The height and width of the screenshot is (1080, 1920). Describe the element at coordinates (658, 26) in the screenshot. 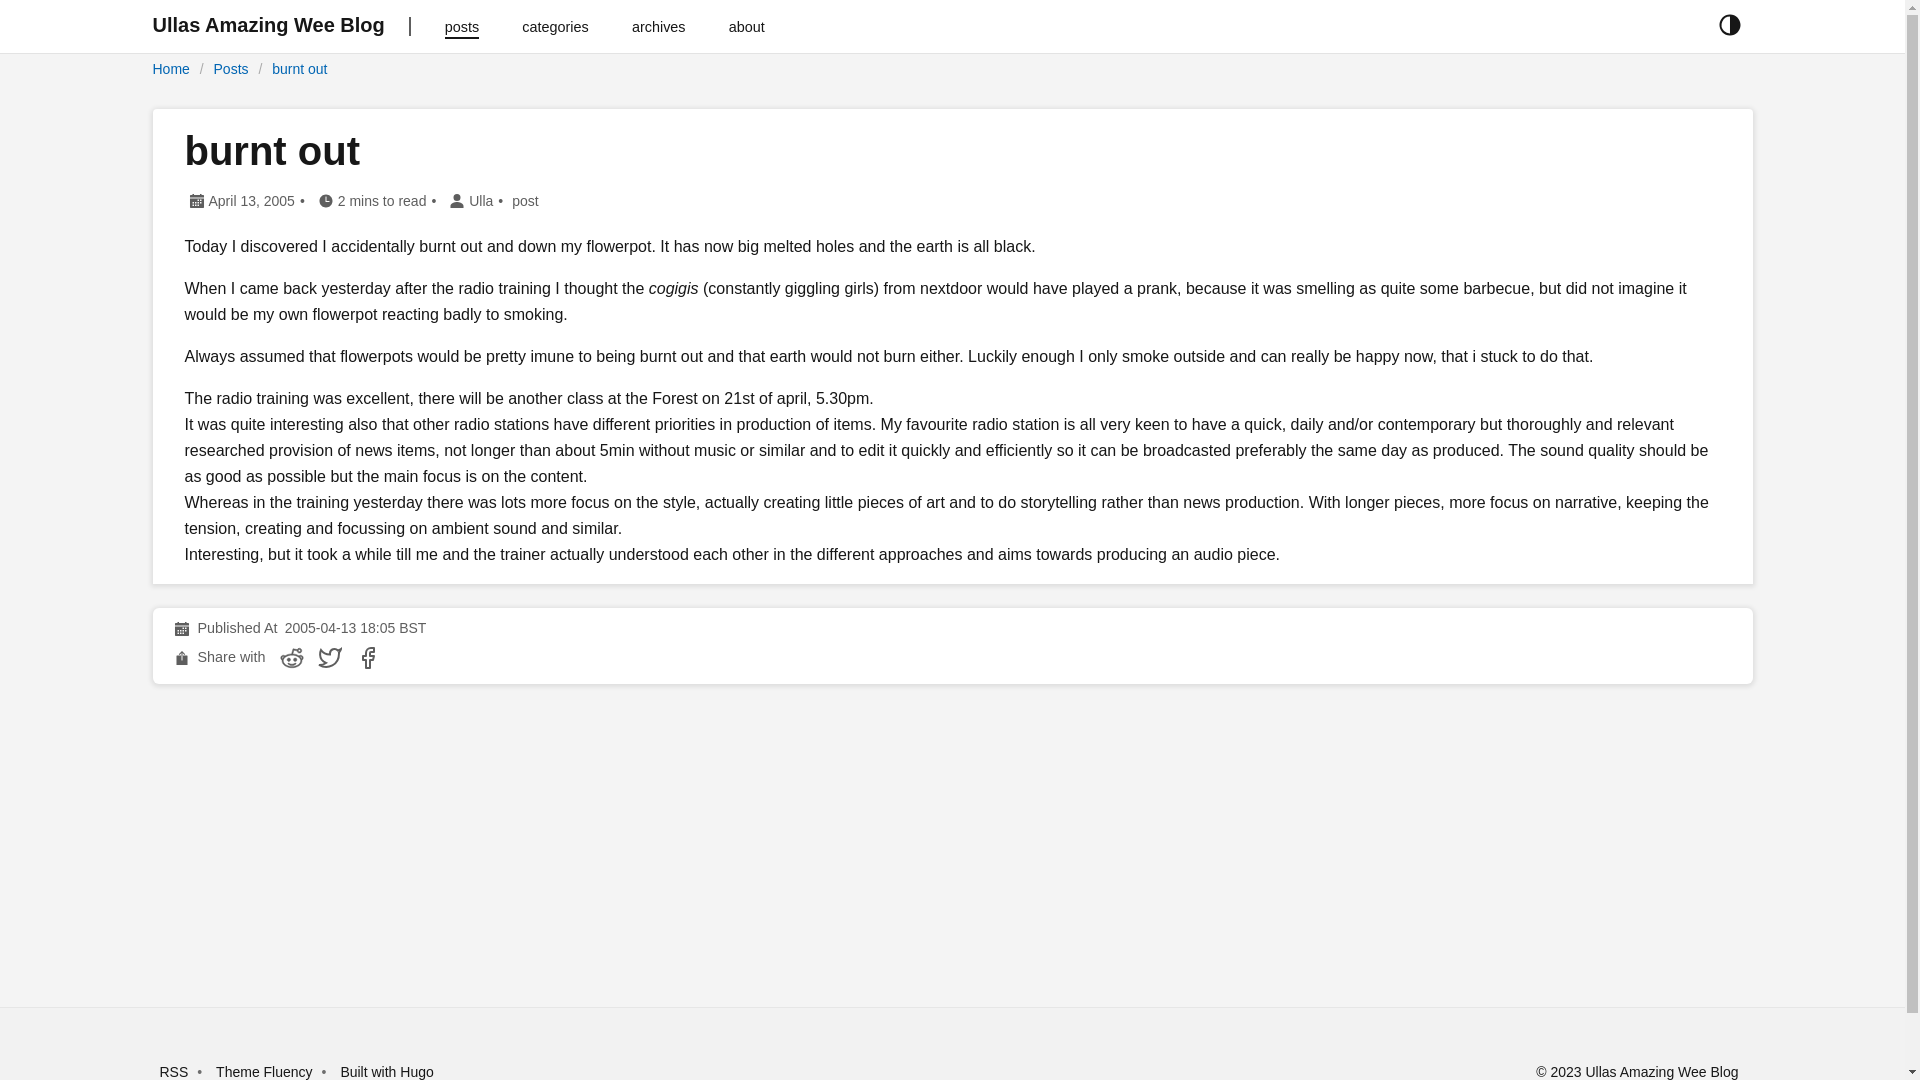

I see `archives` at that location.